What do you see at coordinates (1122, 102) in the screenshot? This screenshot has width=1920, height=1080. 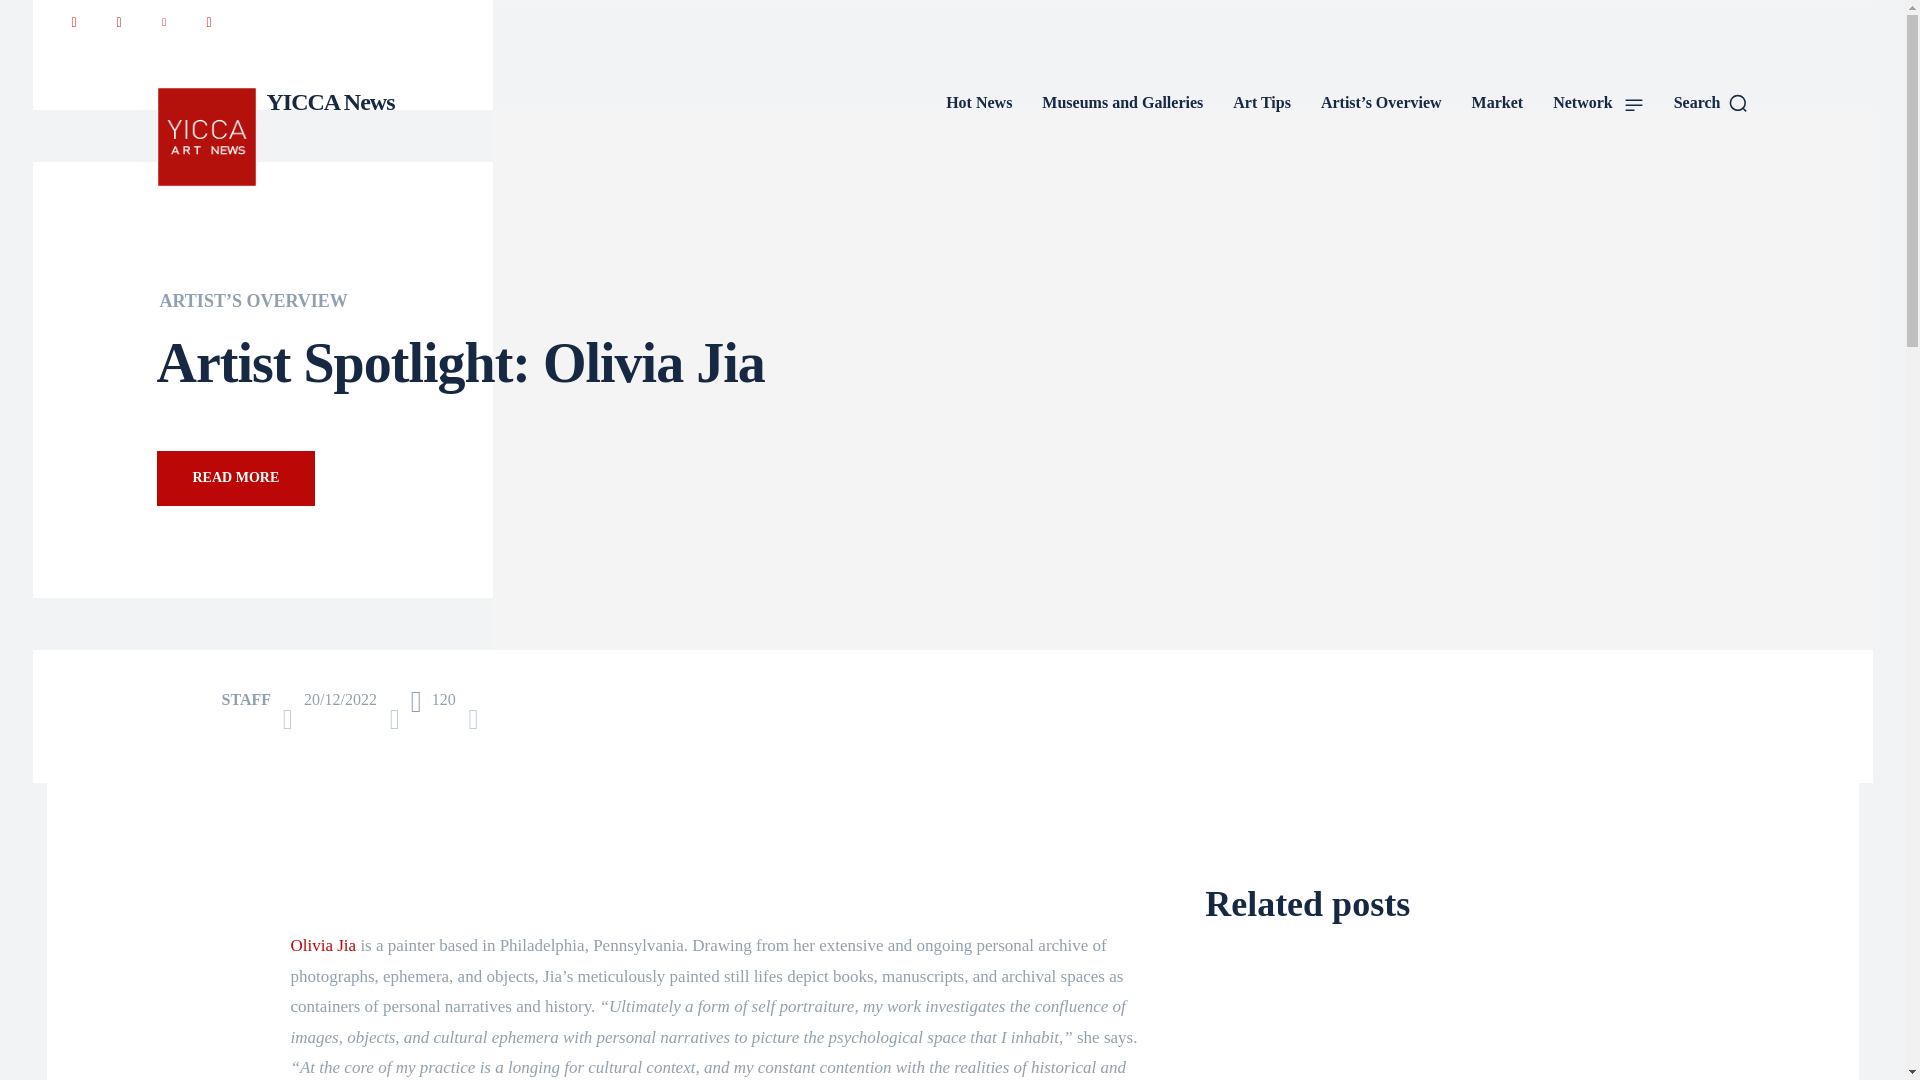 I see `Museums and Galleries` at bounding box center [1122, 102].